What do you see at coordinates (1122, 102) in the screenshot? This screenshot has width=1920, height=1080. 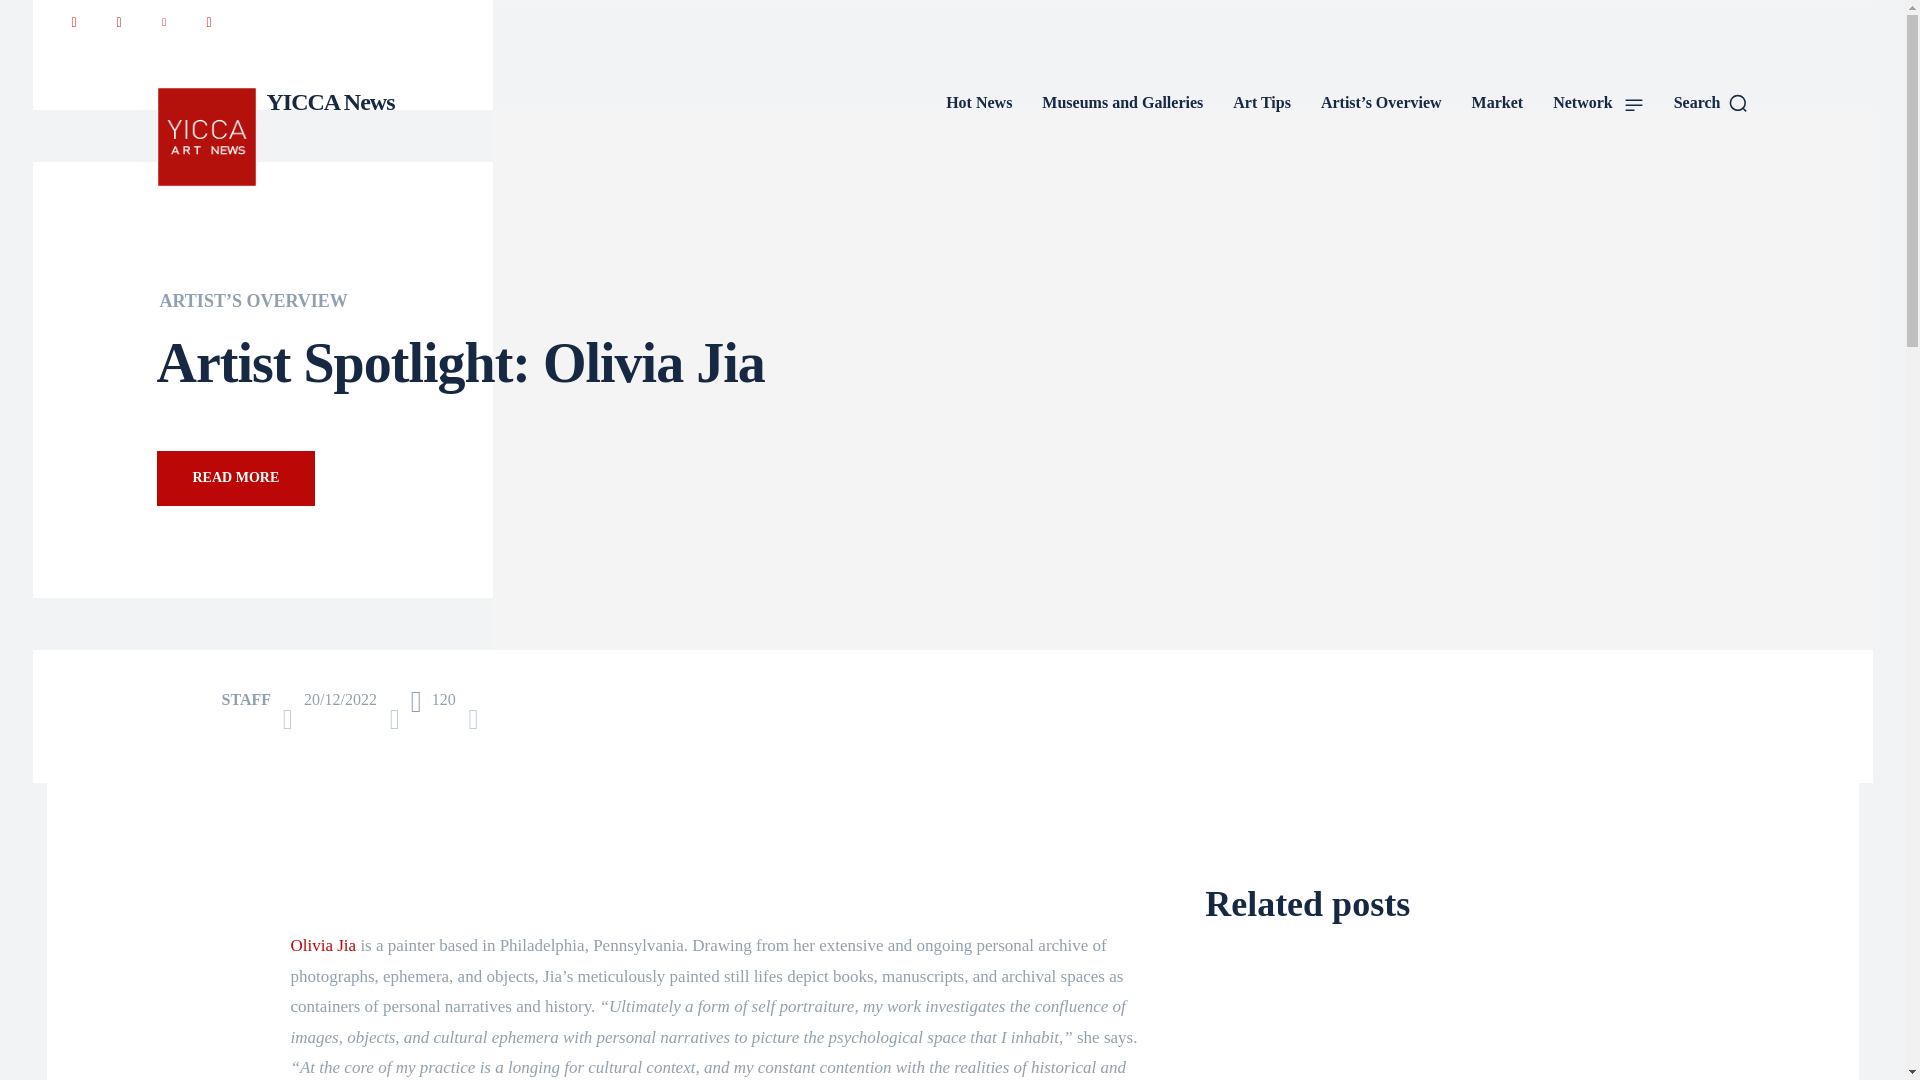 I see `Museums and Galleries` at bounding box center [1122, 102].